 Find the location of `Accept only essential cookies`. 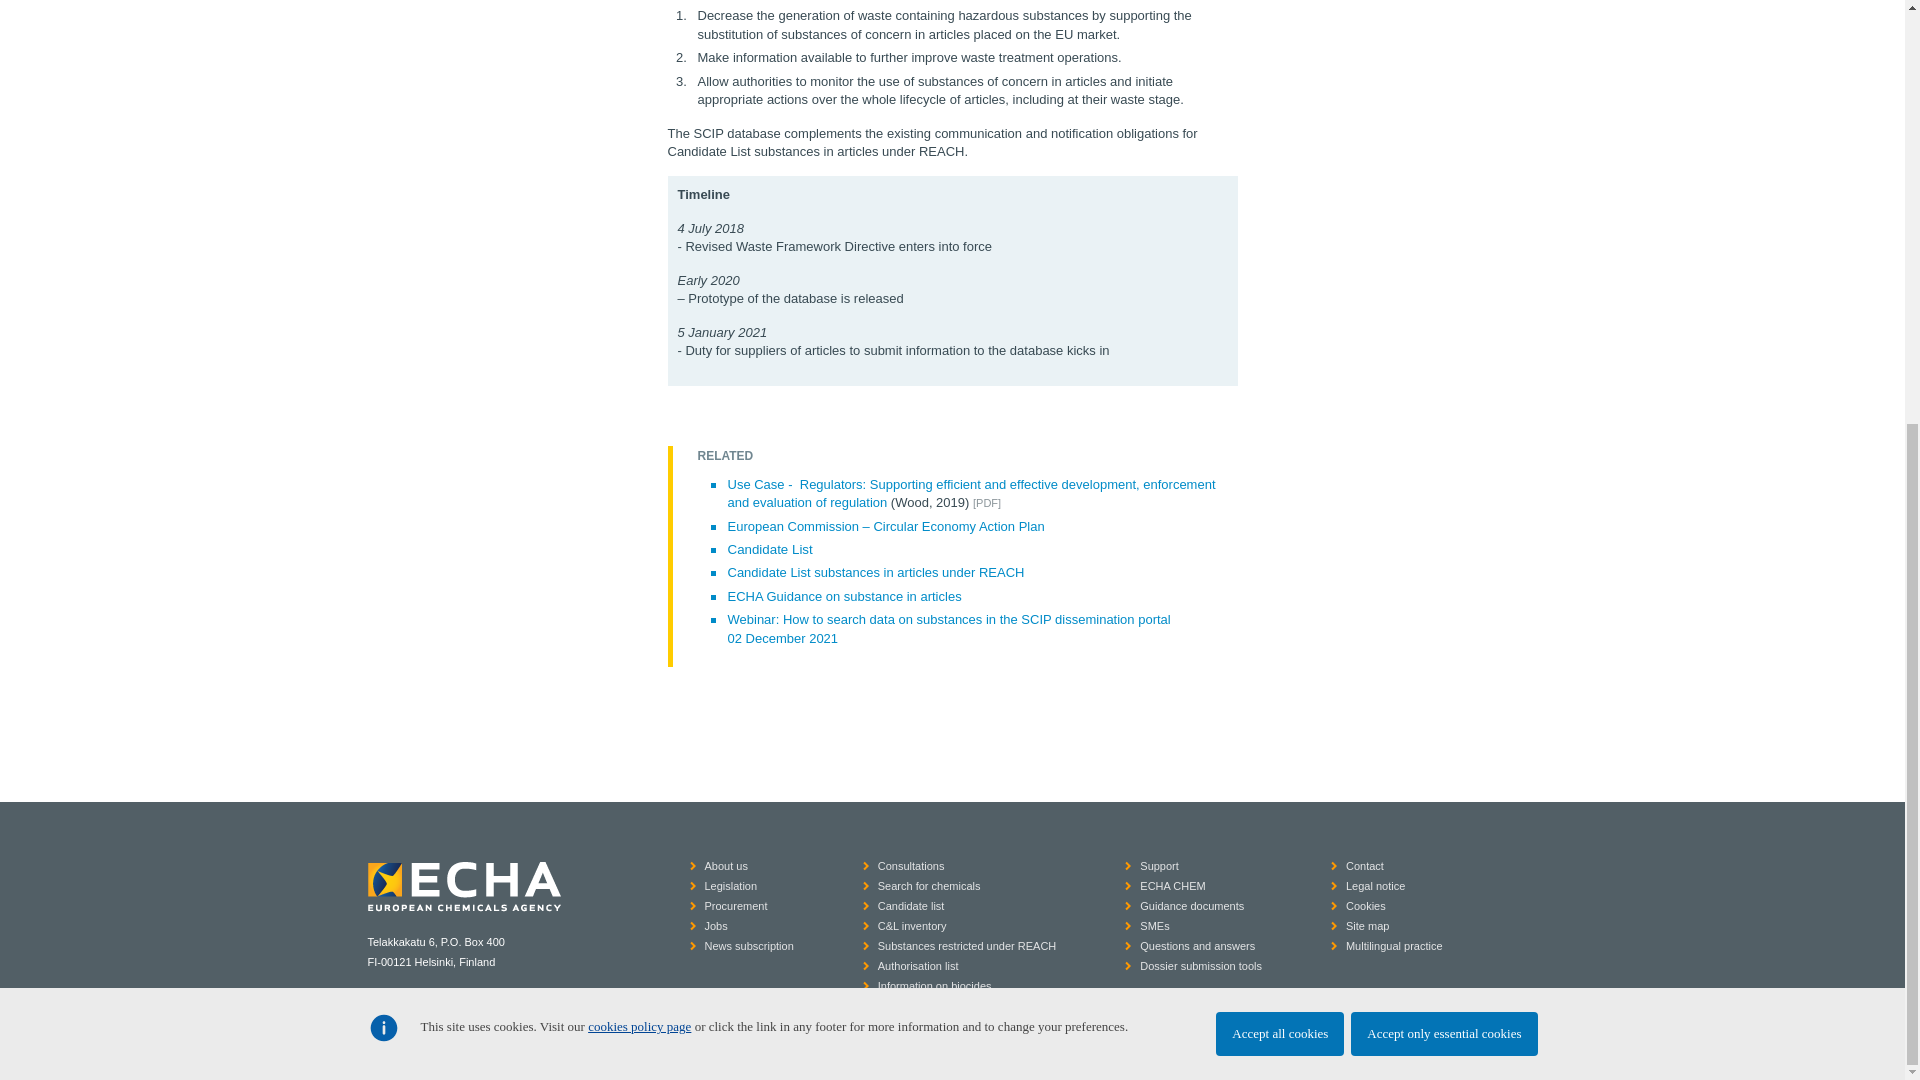

Accept only essential cookies is located at coordinates (1444, 344).